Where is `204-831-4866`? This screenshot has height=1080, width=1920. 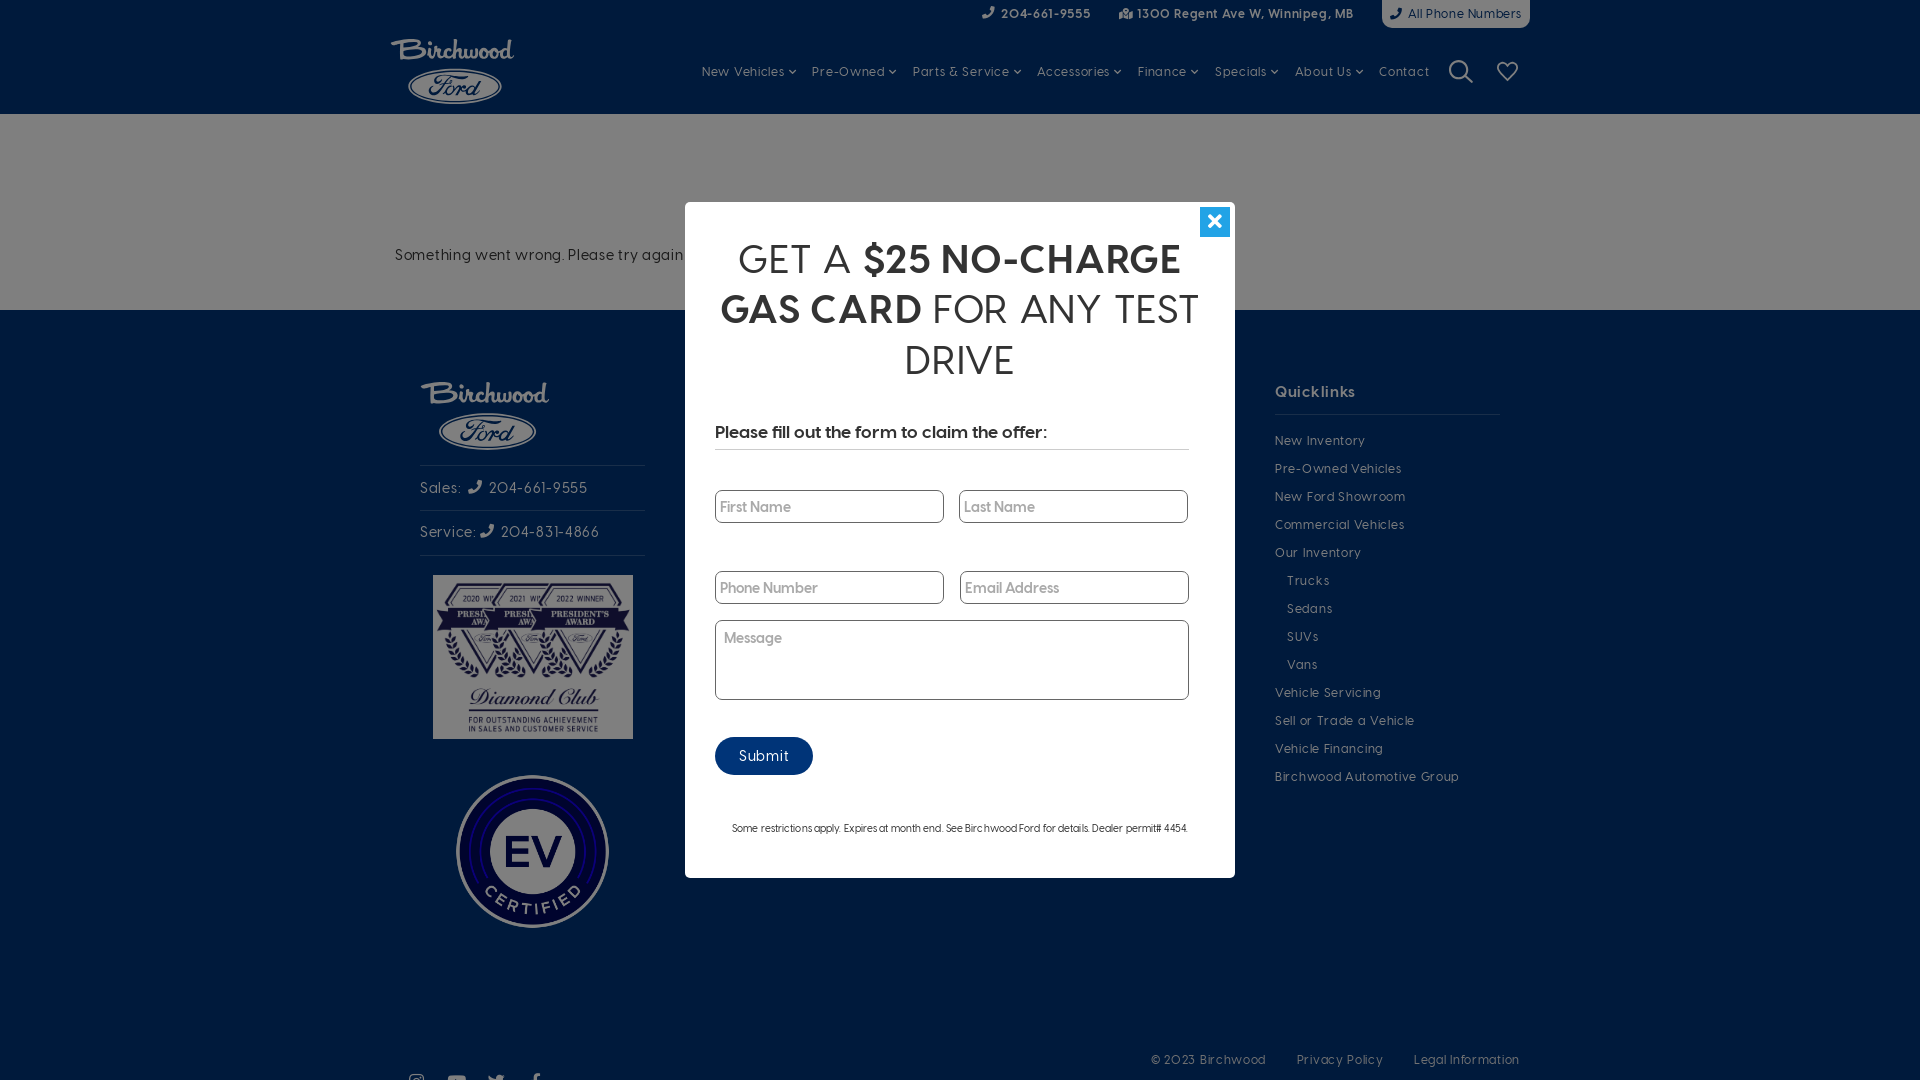
204-831-4866 is located at coordinates (540, 532).